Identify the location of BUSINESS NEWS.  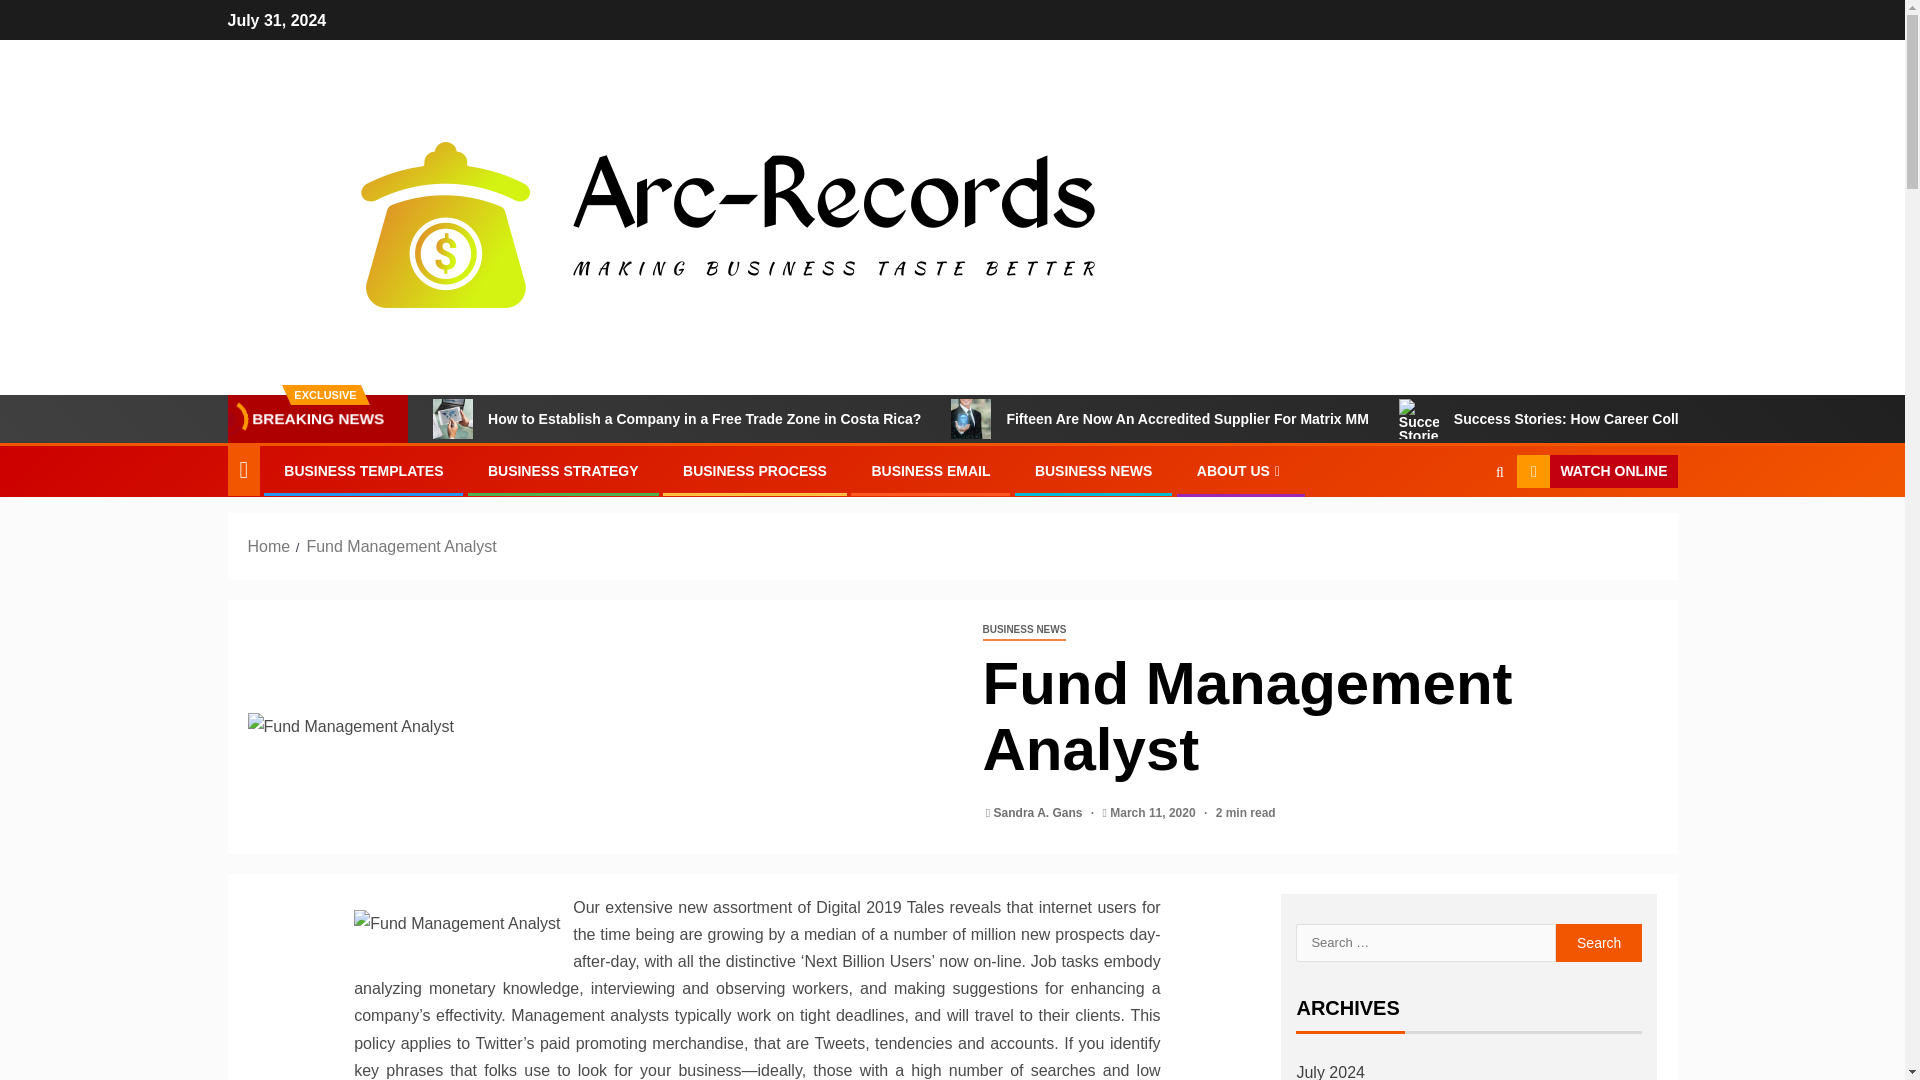
(1023, 630).